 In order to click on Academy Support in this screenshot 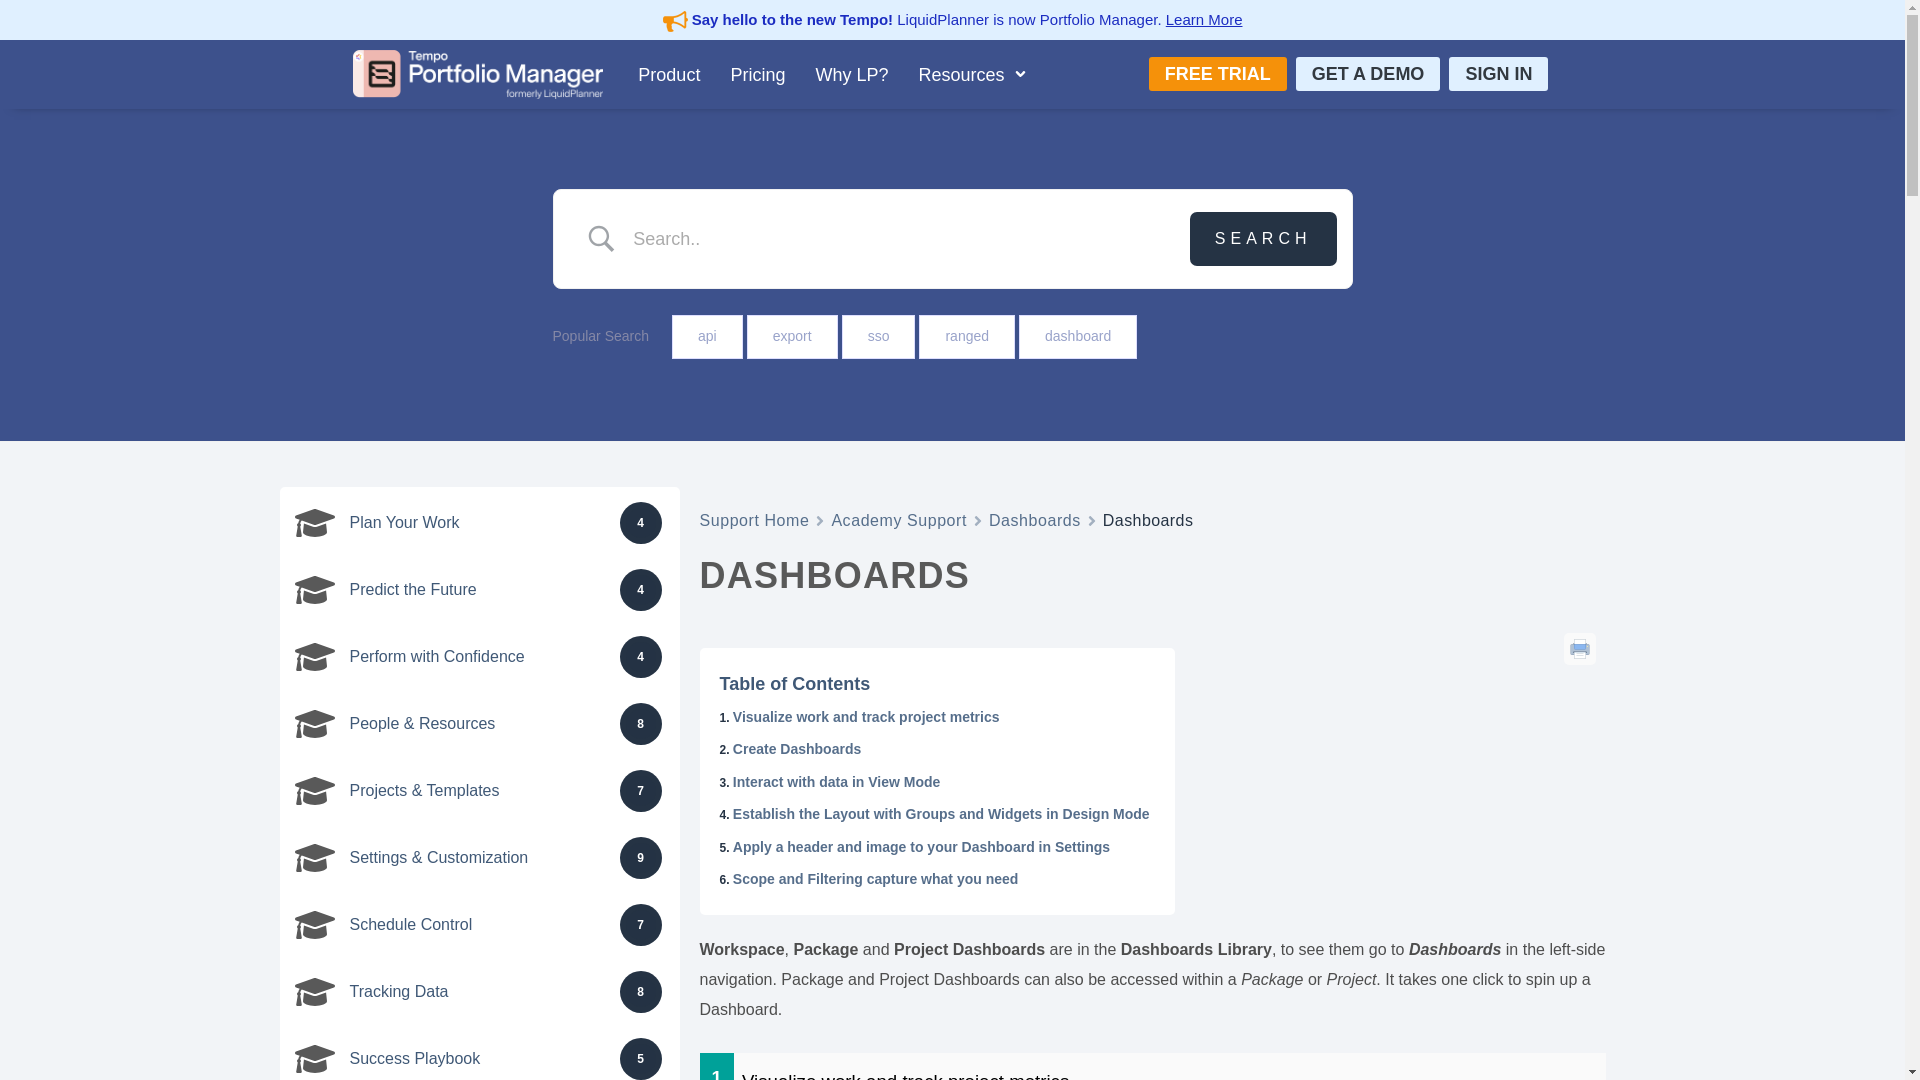, I will do `click(899, 520)`.